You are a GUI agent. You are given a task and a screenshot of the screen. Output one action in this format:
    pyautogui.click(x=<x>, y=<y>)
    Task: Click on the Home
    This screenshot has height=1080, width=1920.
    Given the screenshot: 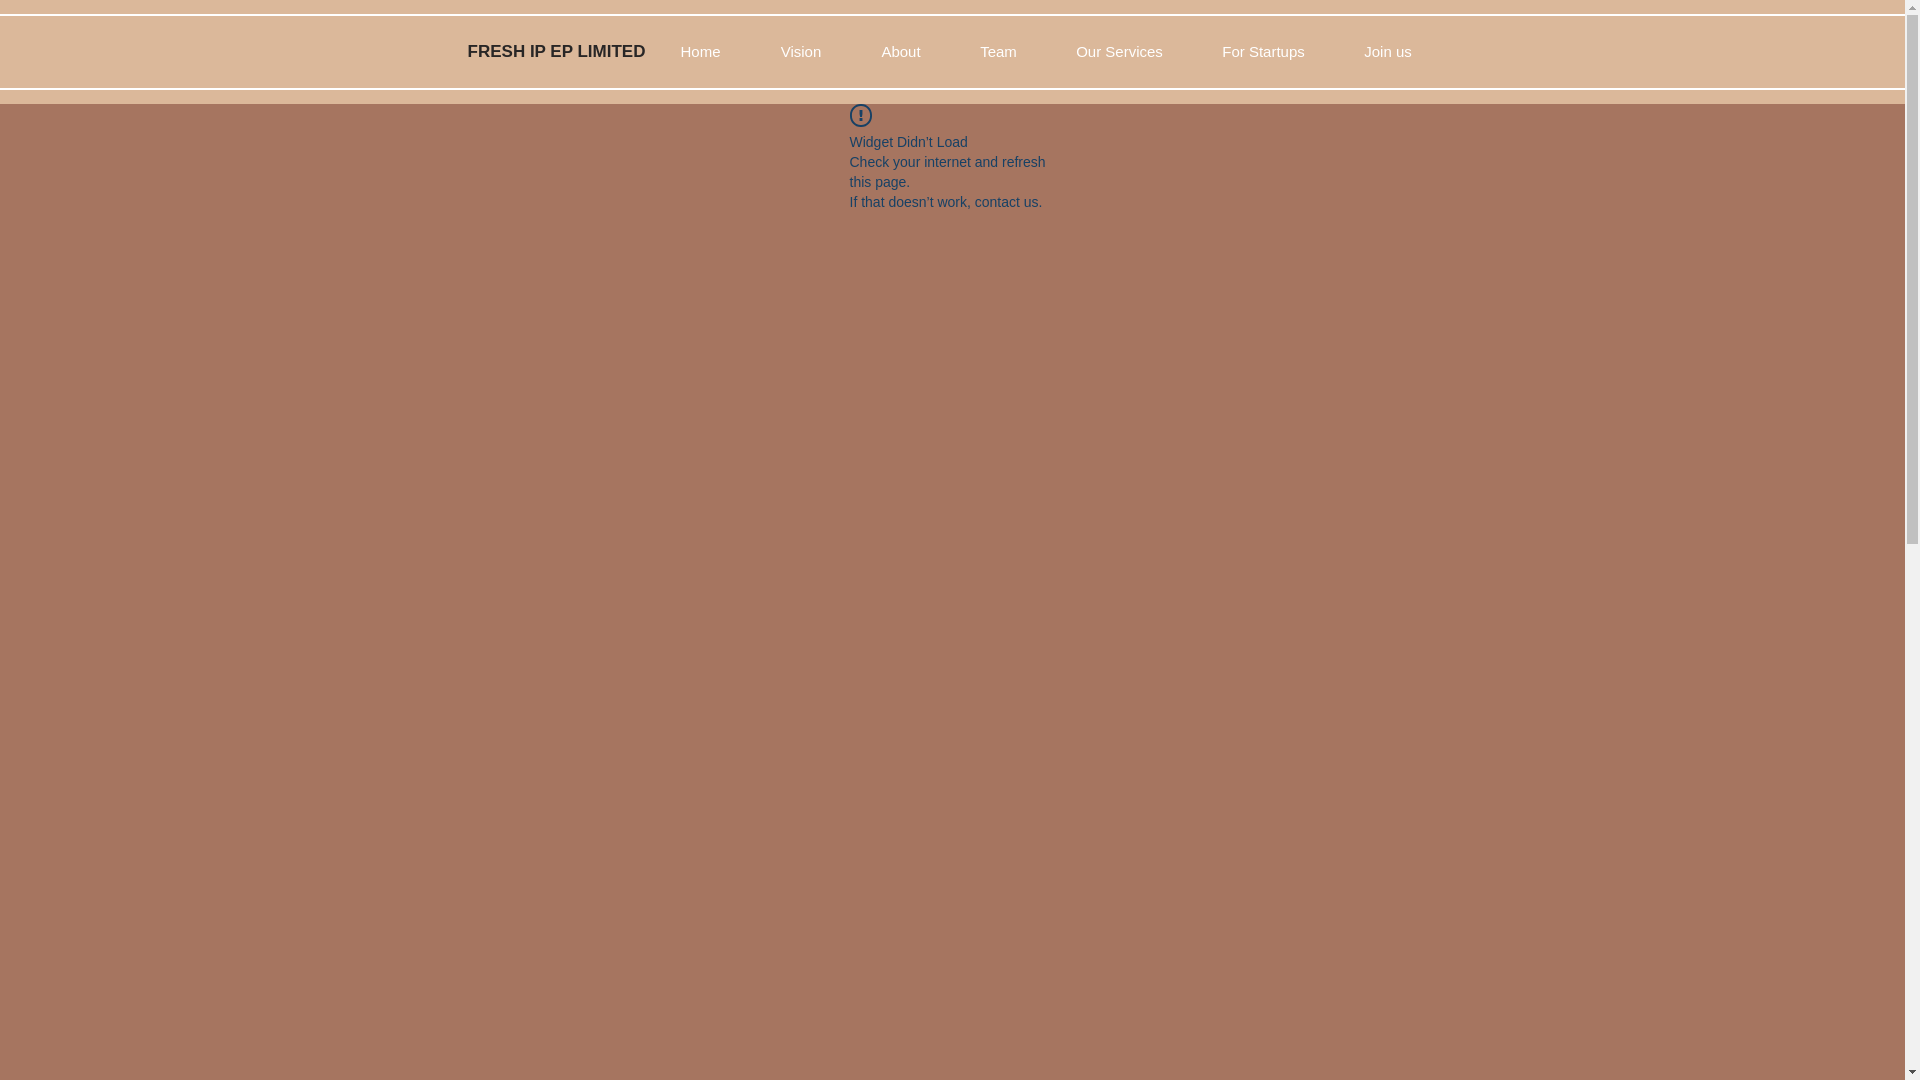 What is the action you would take?
    pyautogui.click(x=700, y=52)
    